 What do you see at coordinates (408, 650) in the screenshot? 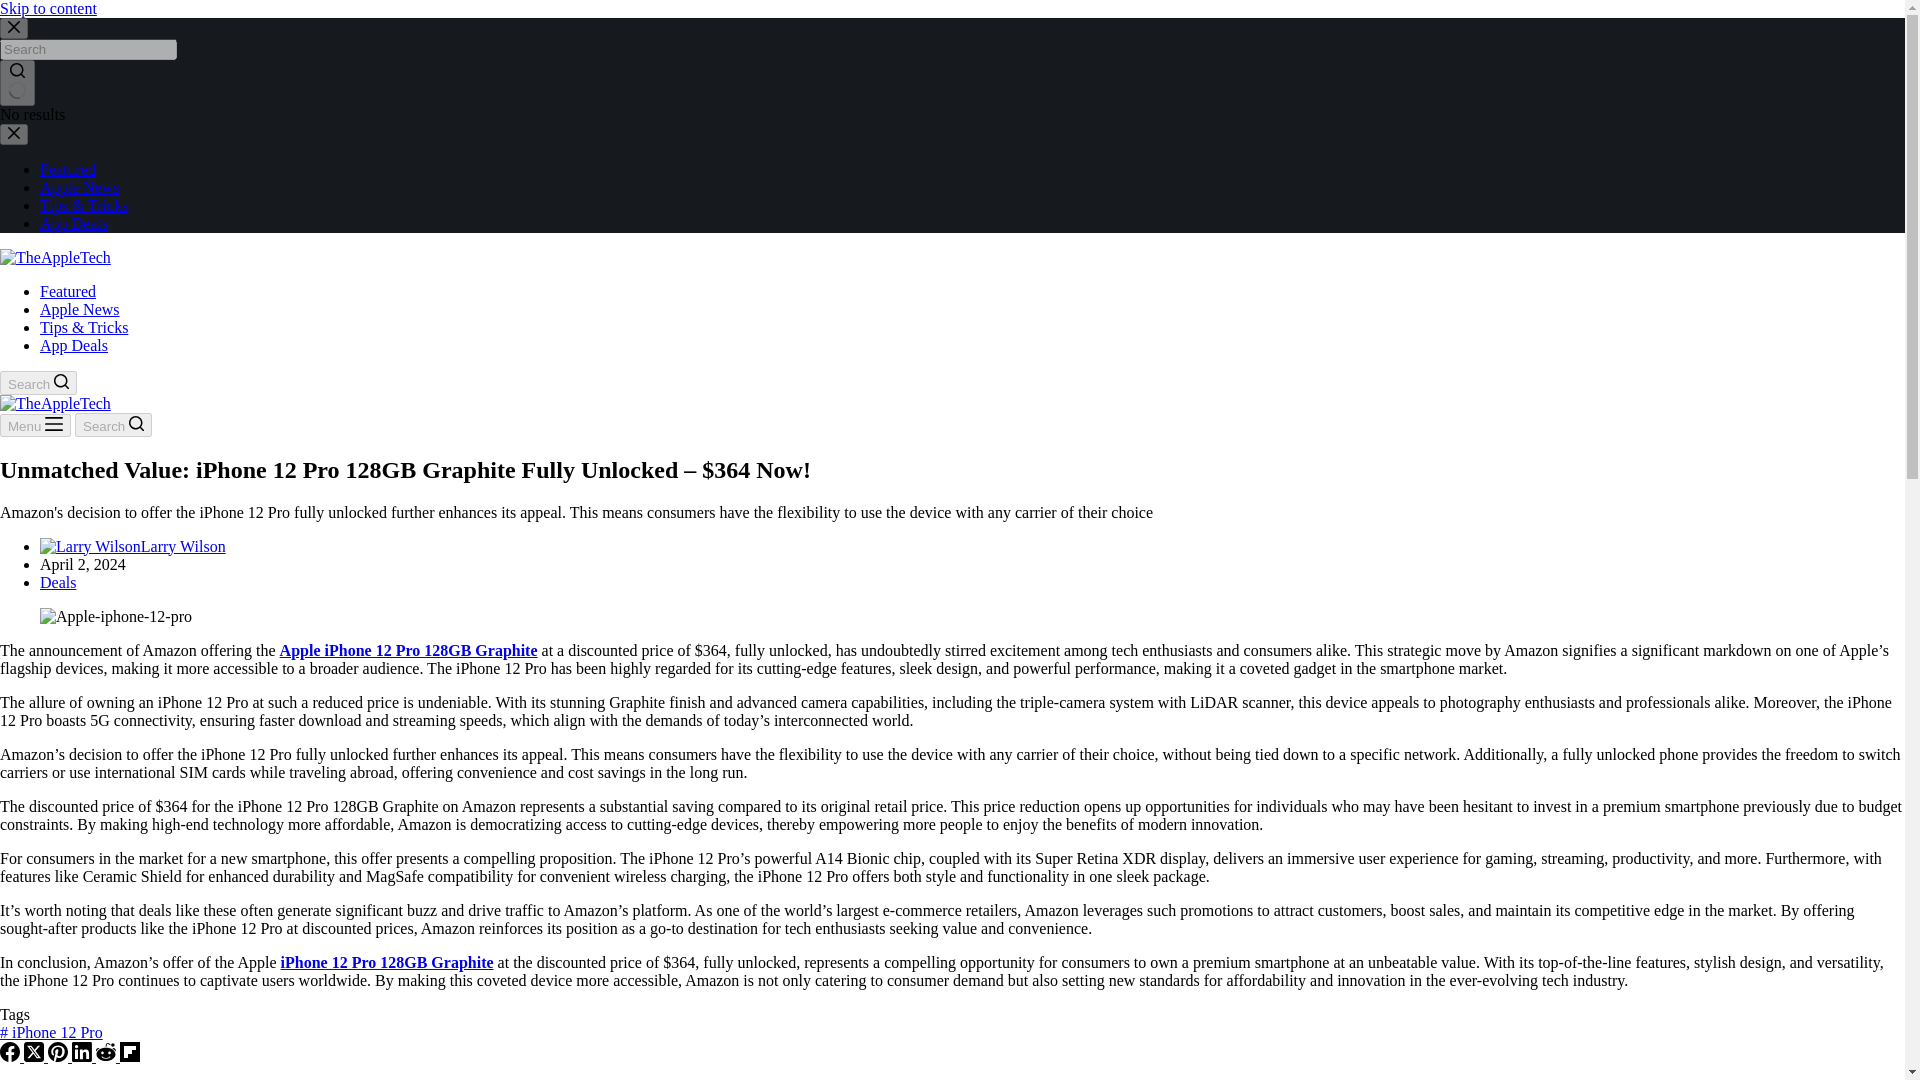
I see `Apple iPhone 12 Pro 128GB Graphite` at bounding box center [408, 650].